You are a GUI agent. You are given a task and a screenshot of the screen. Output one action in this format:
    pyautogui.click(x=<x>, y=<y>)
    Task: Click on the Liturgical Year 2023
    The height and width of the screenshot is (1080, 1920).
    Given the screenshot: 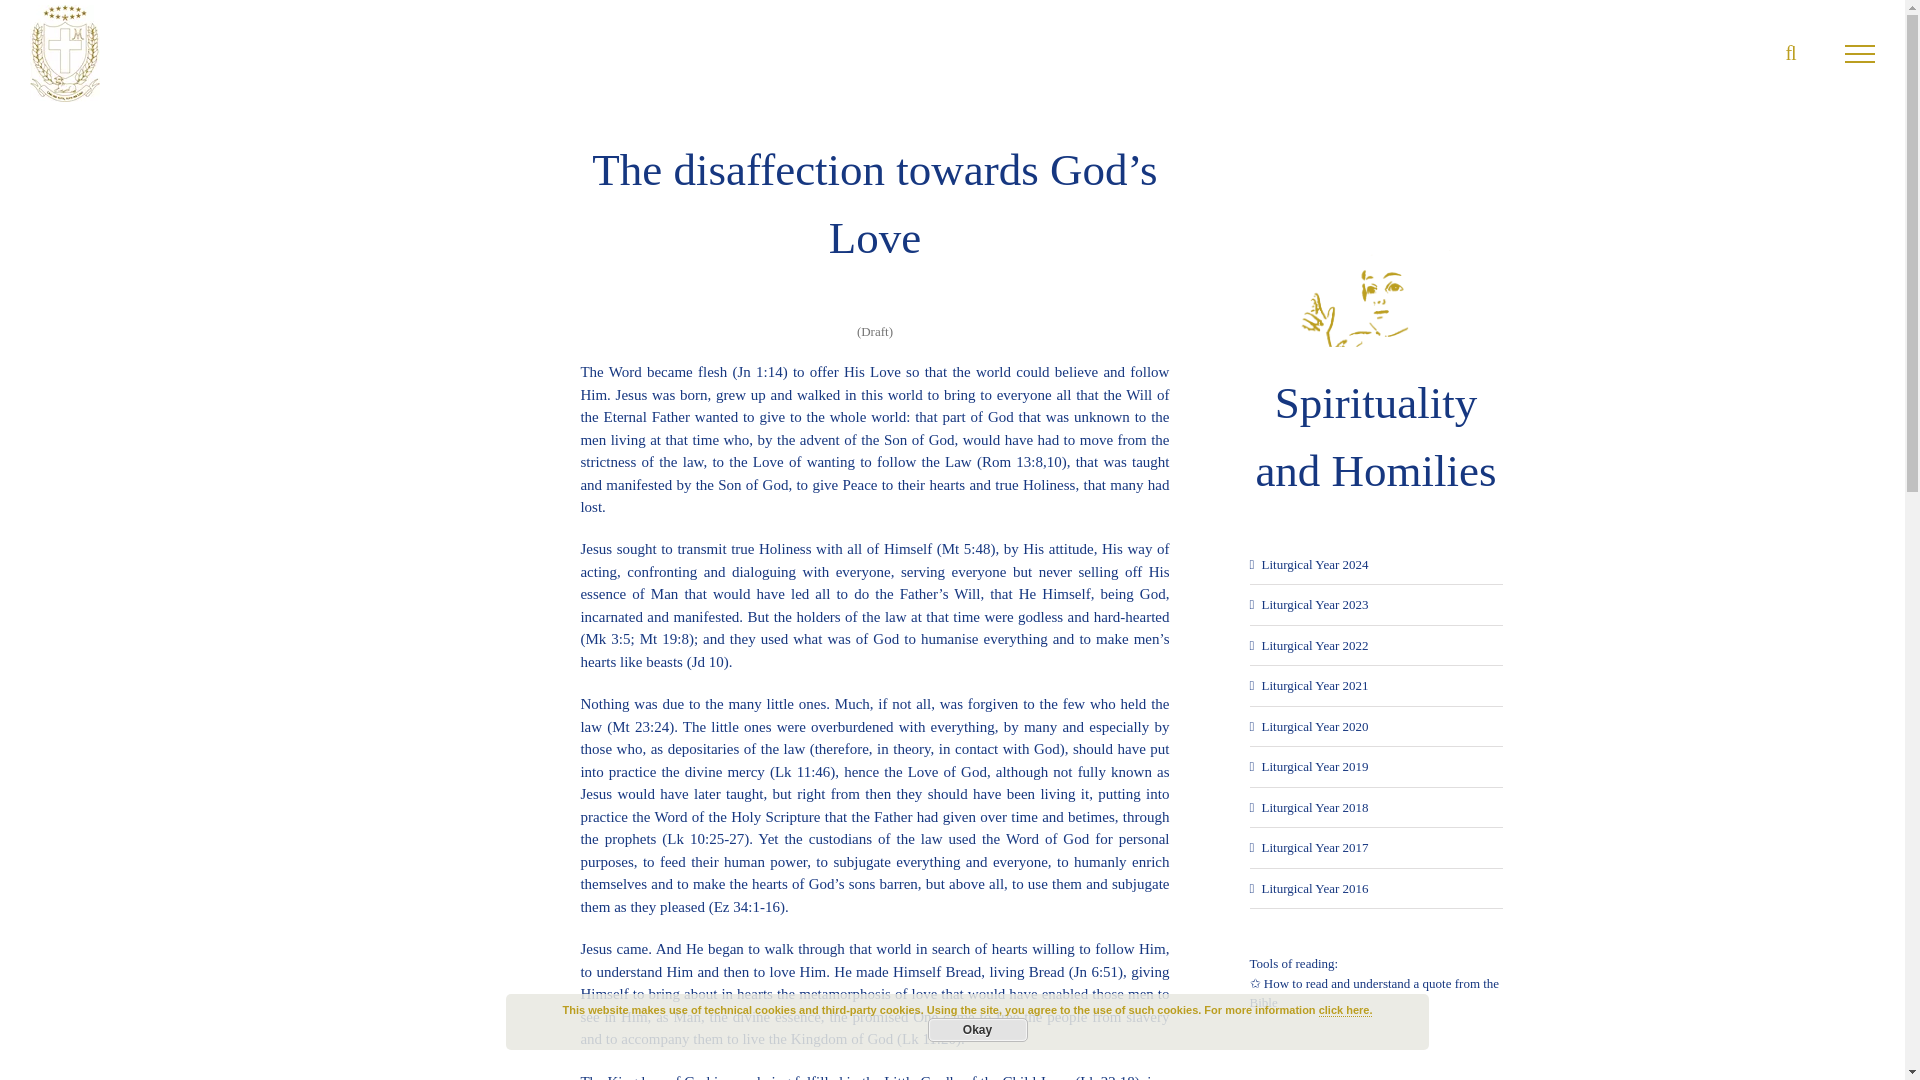 What is the action you would take?
    pyautogui.click(x=1314, y=604)
    